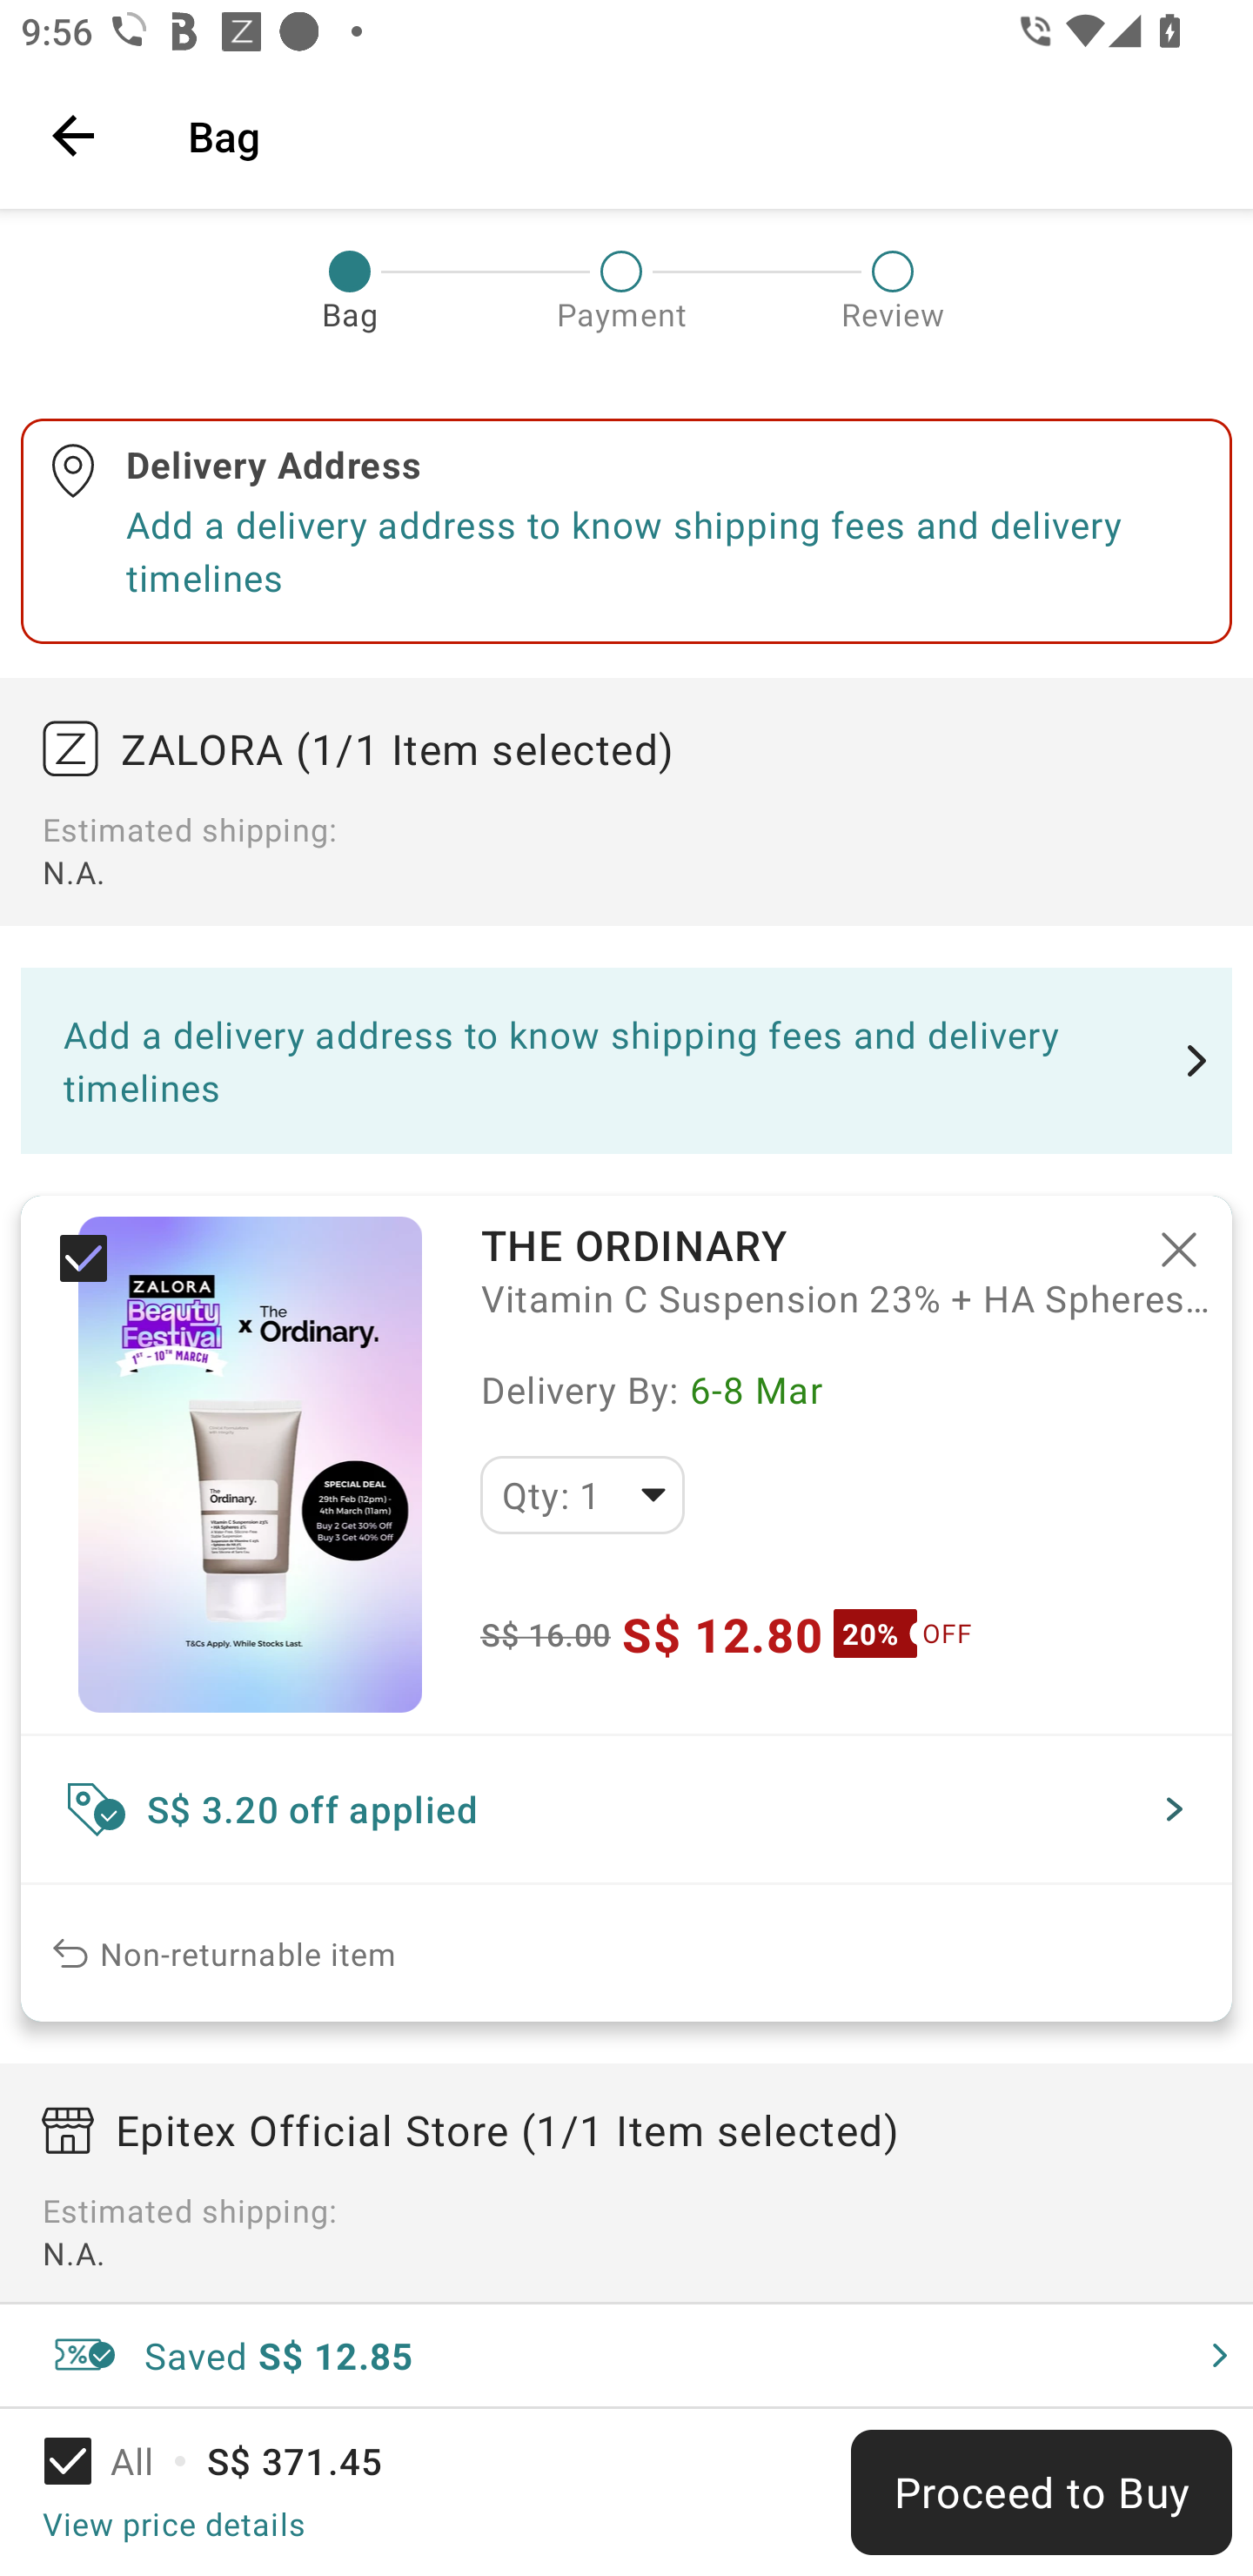 This screenshot has width=1253, height=2576. I want to click on Qty: 1, so click(582, 1495).